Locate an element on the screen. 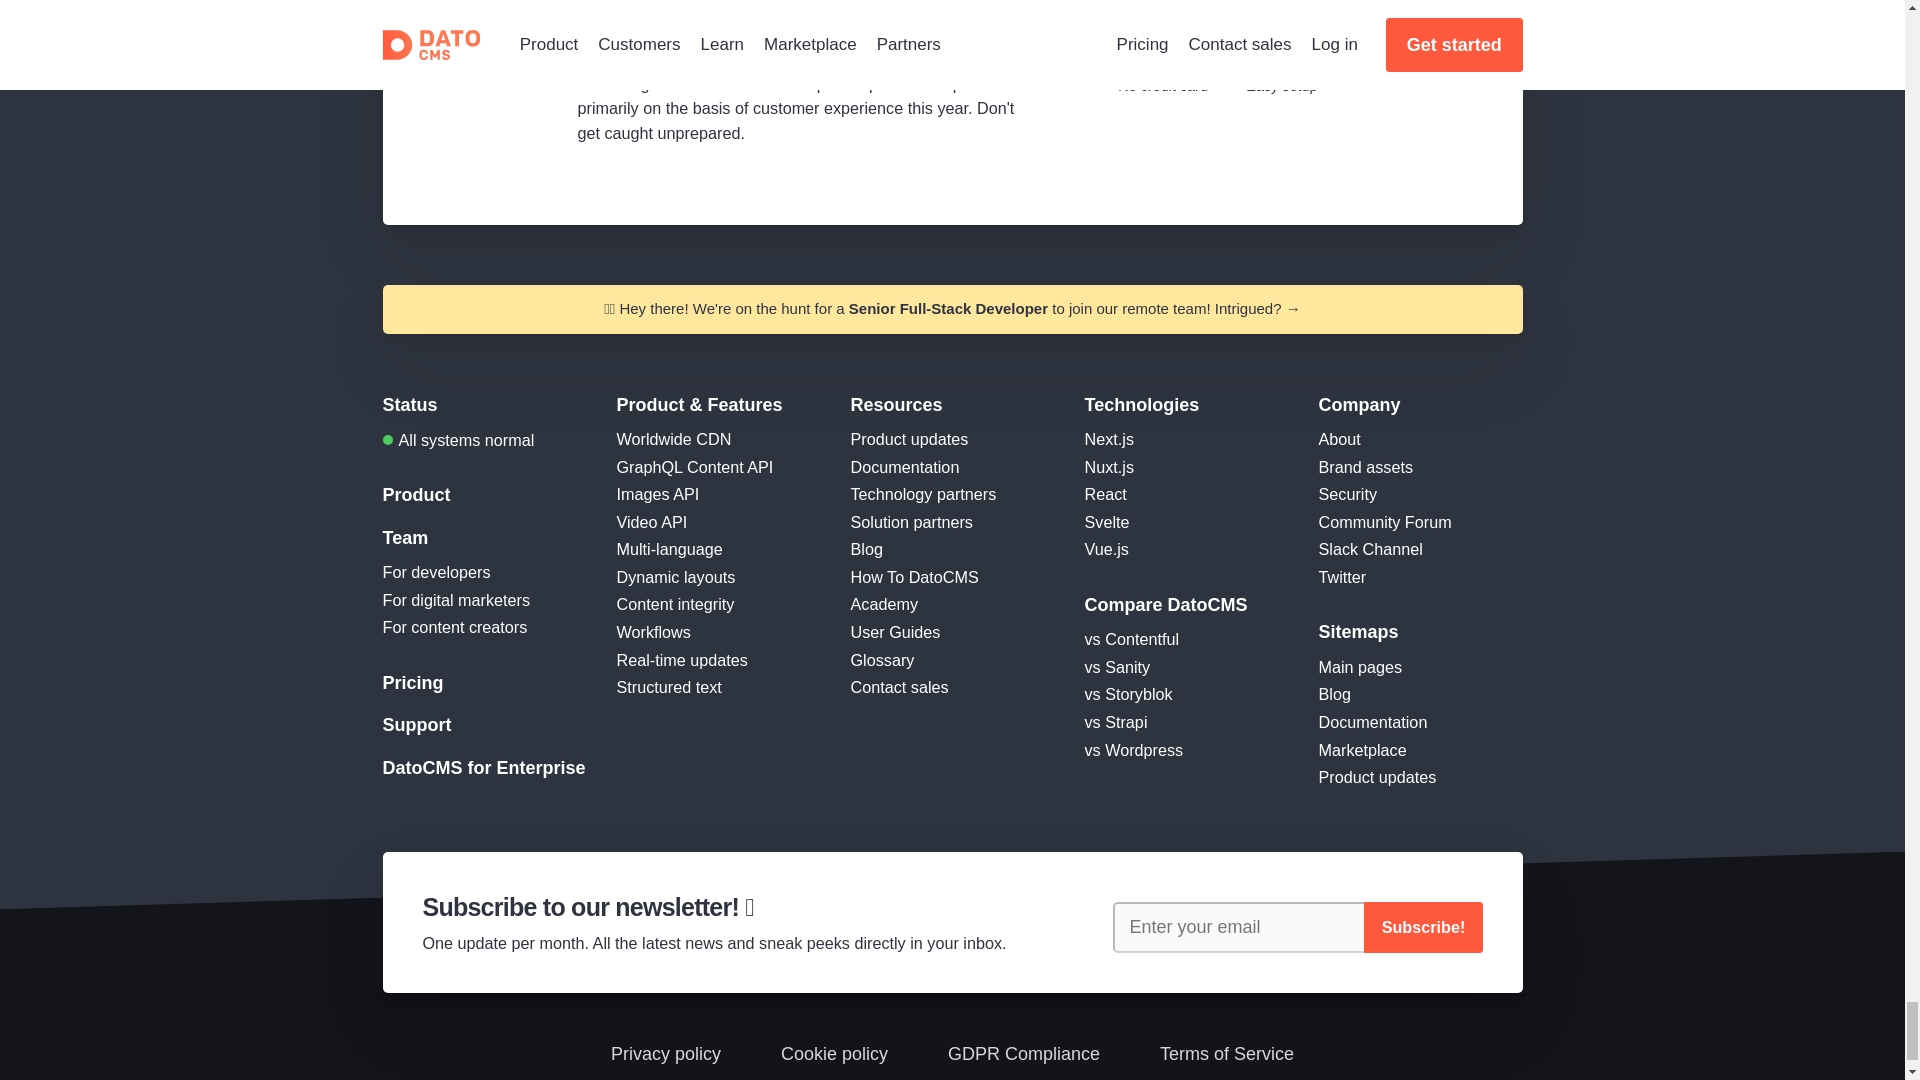 This screenshot has width=1920, height=1080. Fastest headless CMS is located at coordinates (674, 438).